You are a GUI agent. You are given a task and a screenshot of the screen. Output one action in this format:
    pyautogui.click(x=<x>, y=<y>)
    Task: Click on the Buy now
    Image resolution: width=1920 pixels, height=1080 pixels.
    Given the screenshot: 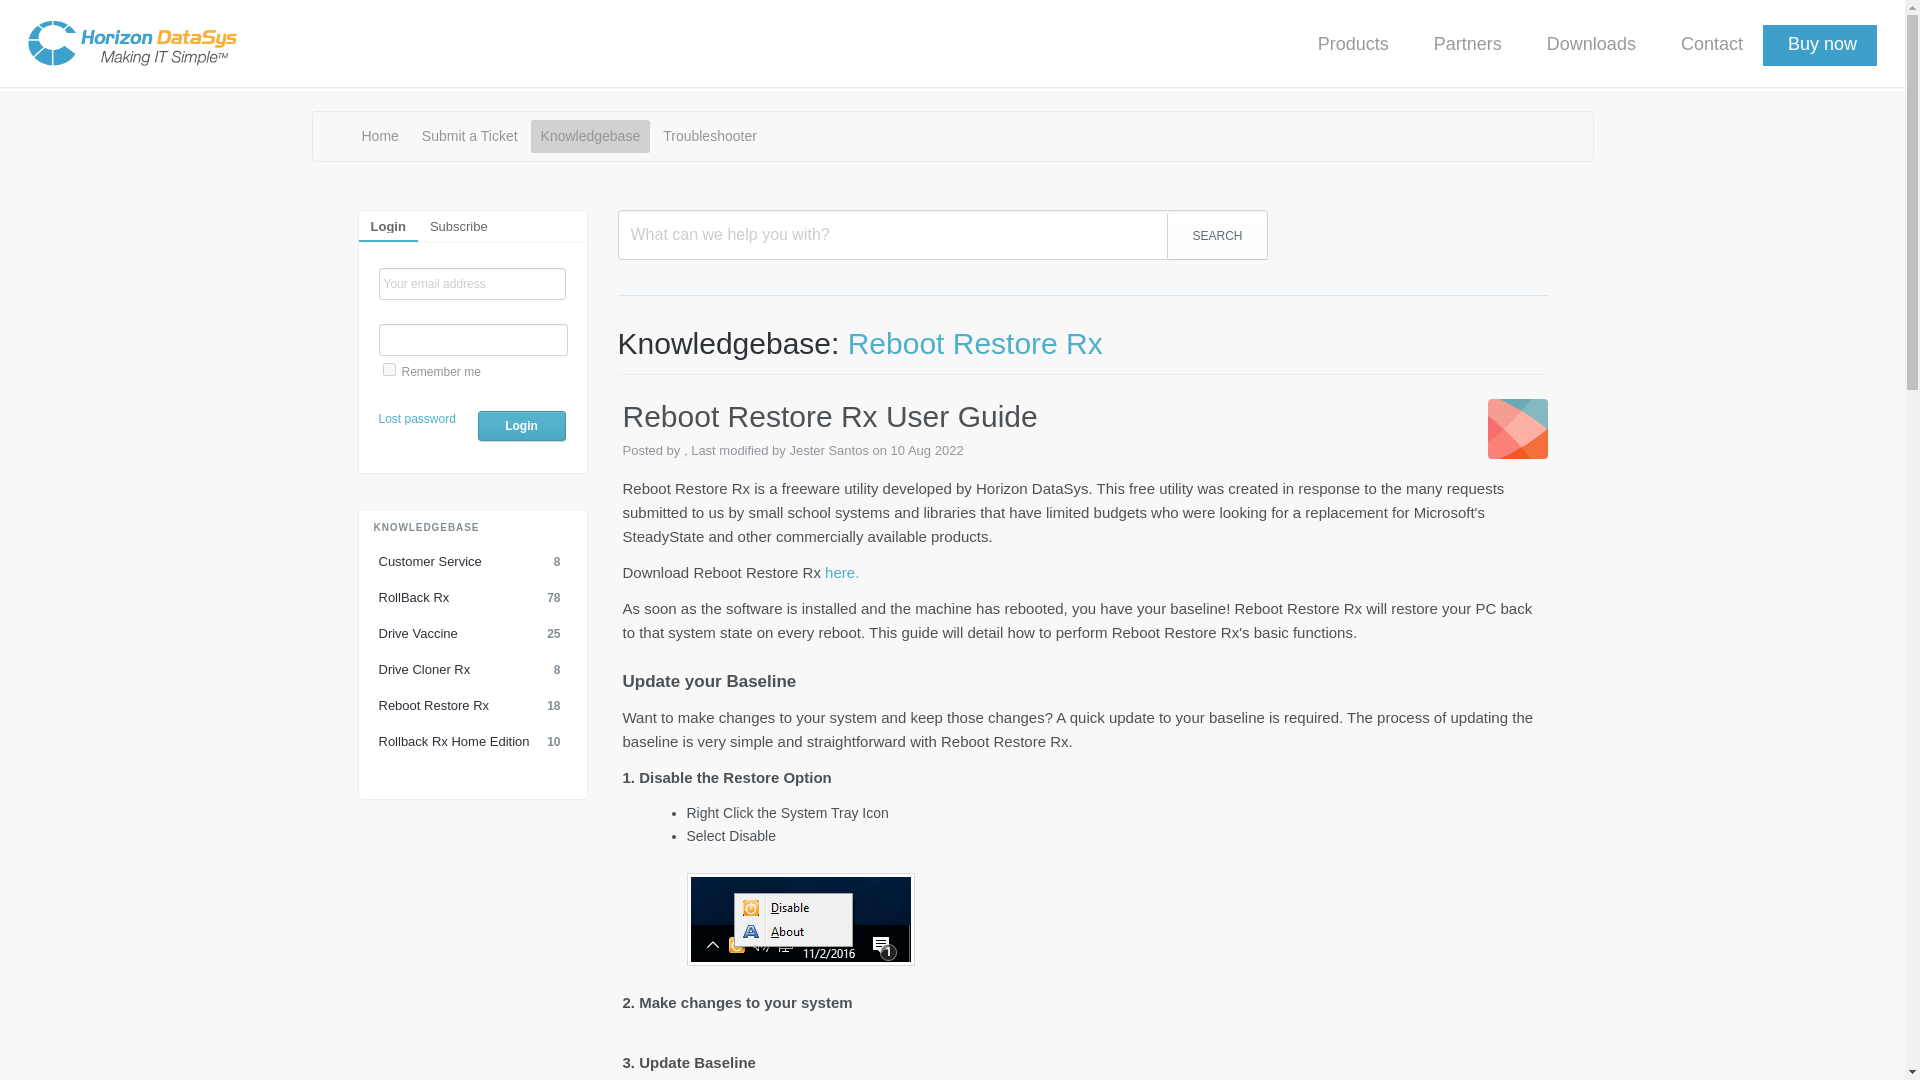 What is the action you would take?
    pyautogui.click(x=522, y=426)
    